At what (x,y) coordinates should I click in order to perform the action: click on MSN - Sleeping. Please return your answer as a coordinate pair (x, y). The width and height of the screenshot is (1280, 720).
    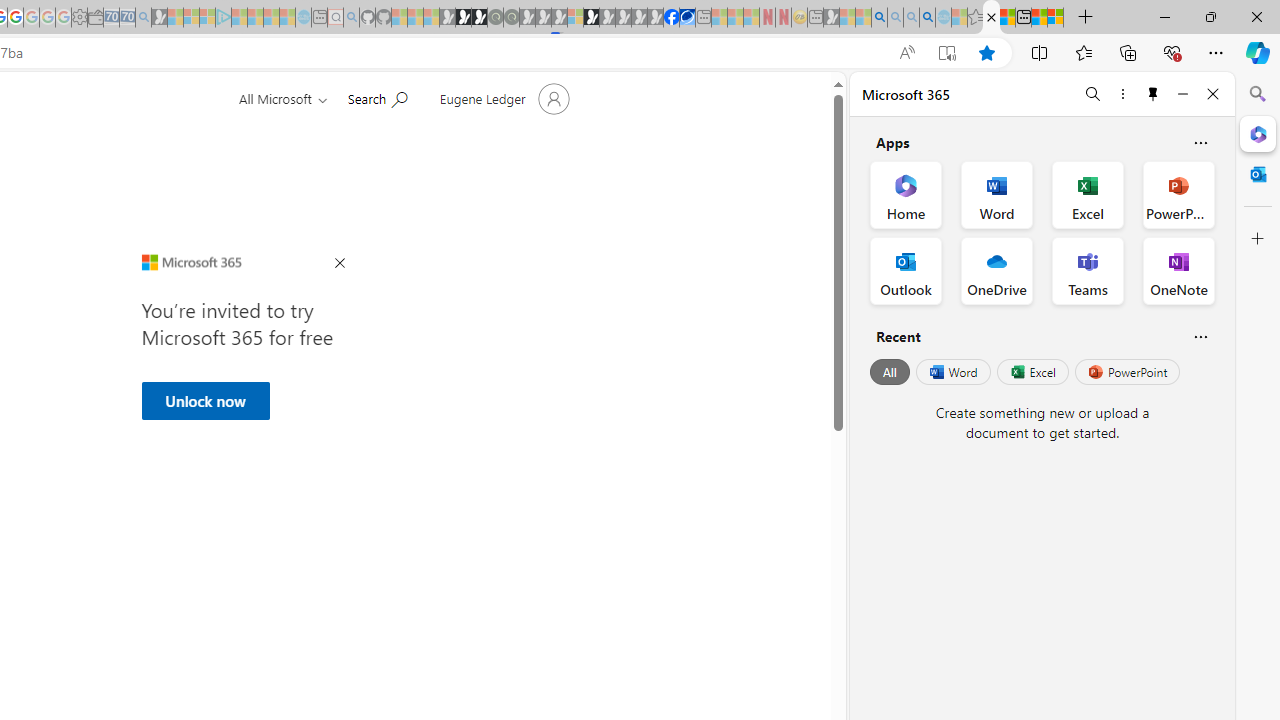
    Looking at the image, I should click on (831, 18).